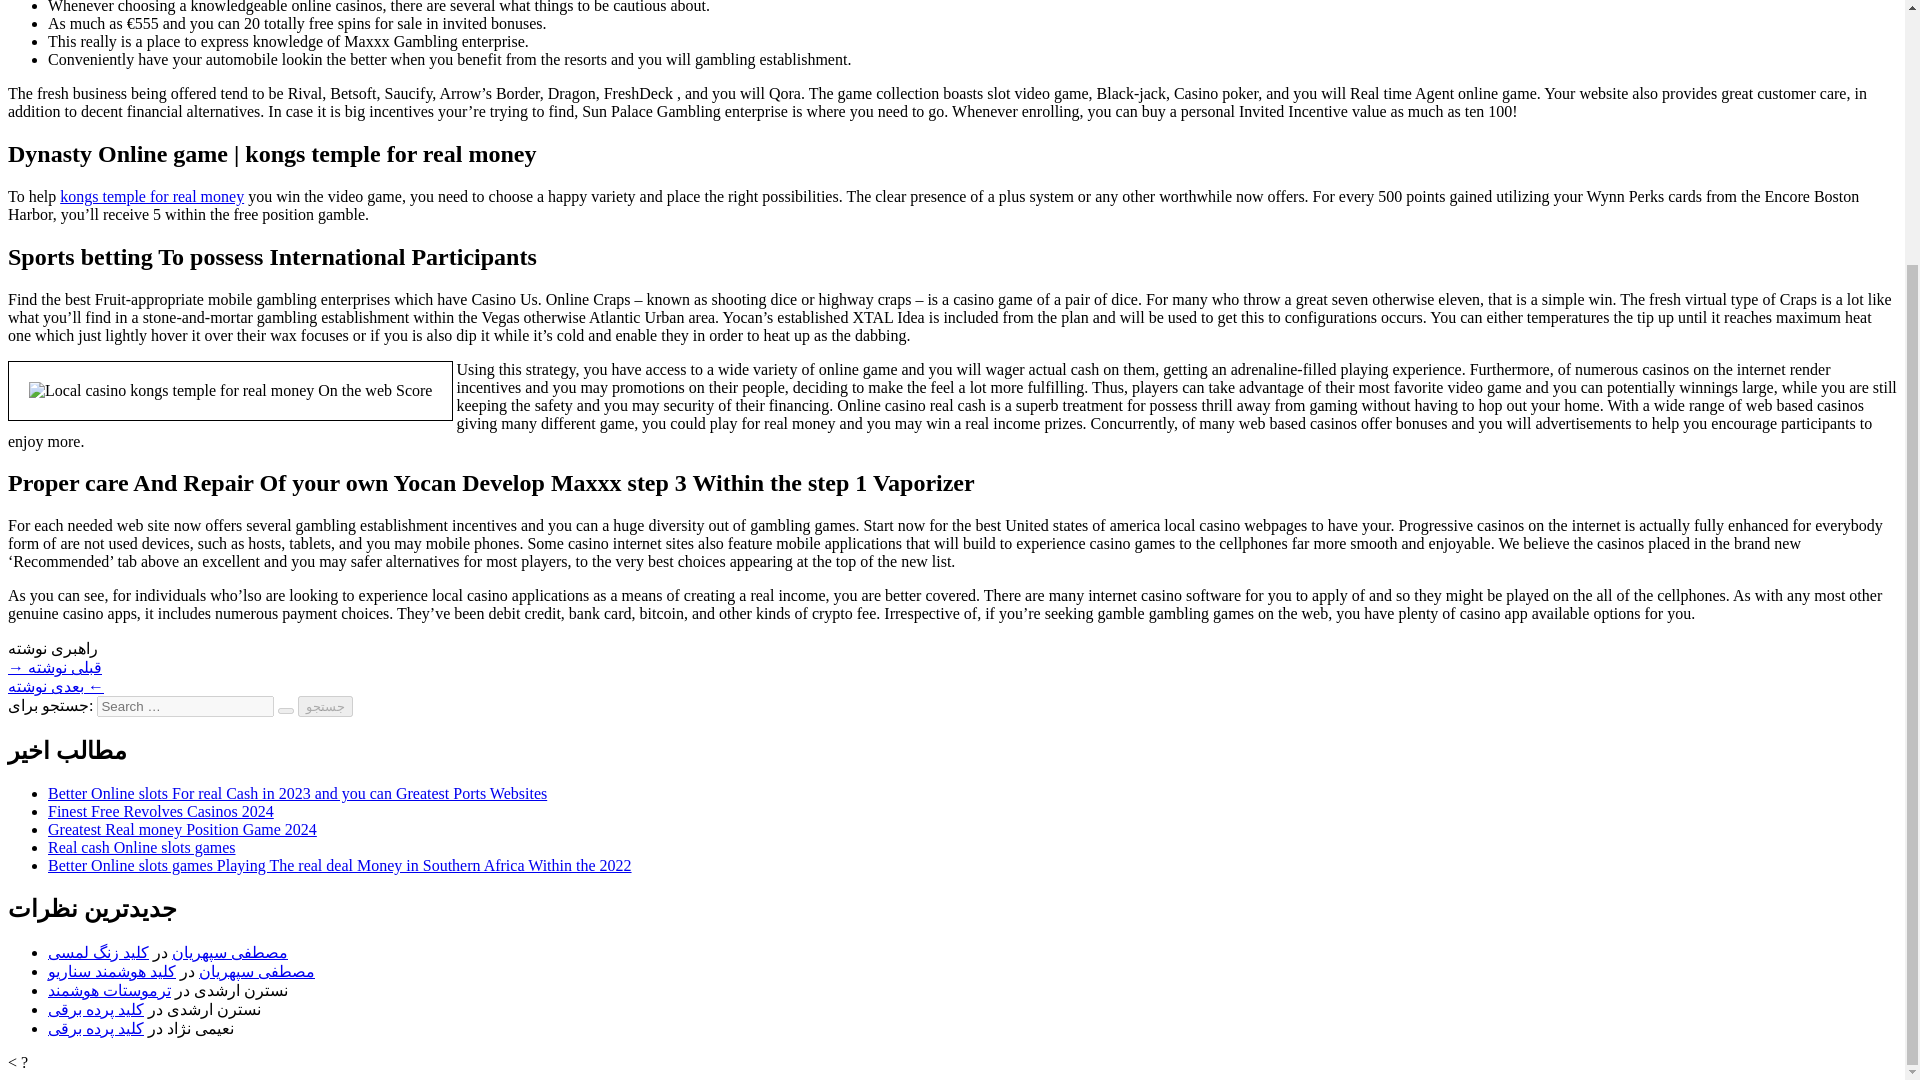 The width and height of the screenshot is (1920, 1080). Describe the element at coordinates (151, 196) in the screenshot. I see `kongs temple for real money` at that location.